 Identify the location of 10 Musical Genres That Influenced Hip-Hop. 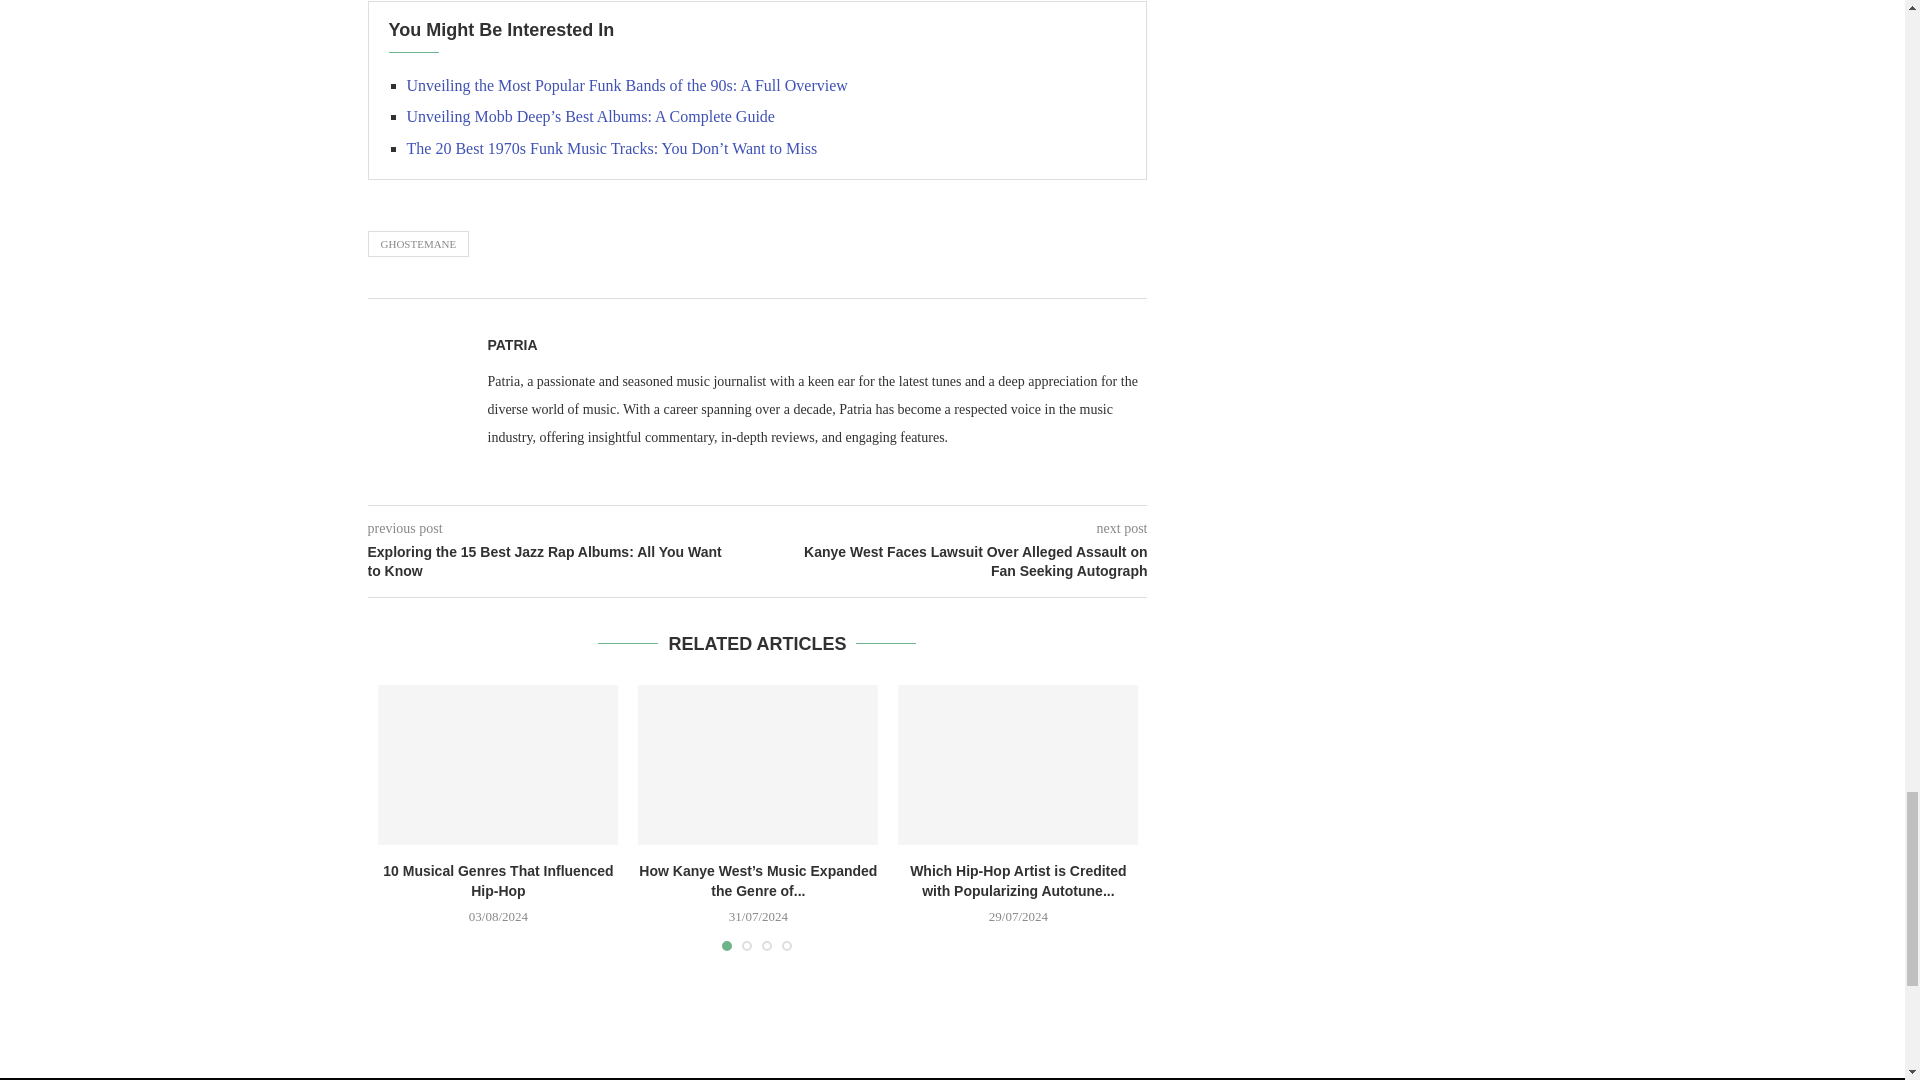
(498, 764).